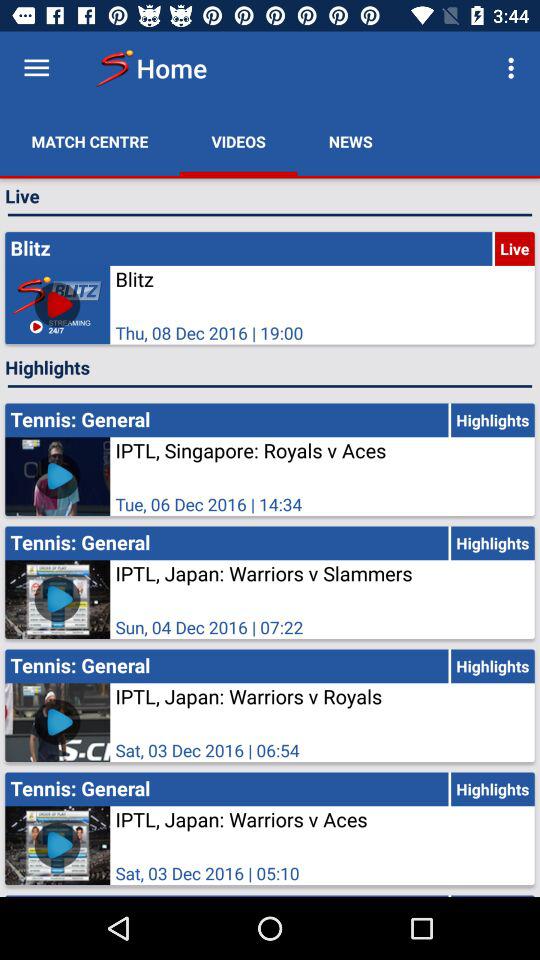 Image resolution: width=540 pixels, height=960 pixels. What do you see at coordinates (238, 142) in the screenshot?
I see `turn on app to the left of news` at bounding box center [238, 142].